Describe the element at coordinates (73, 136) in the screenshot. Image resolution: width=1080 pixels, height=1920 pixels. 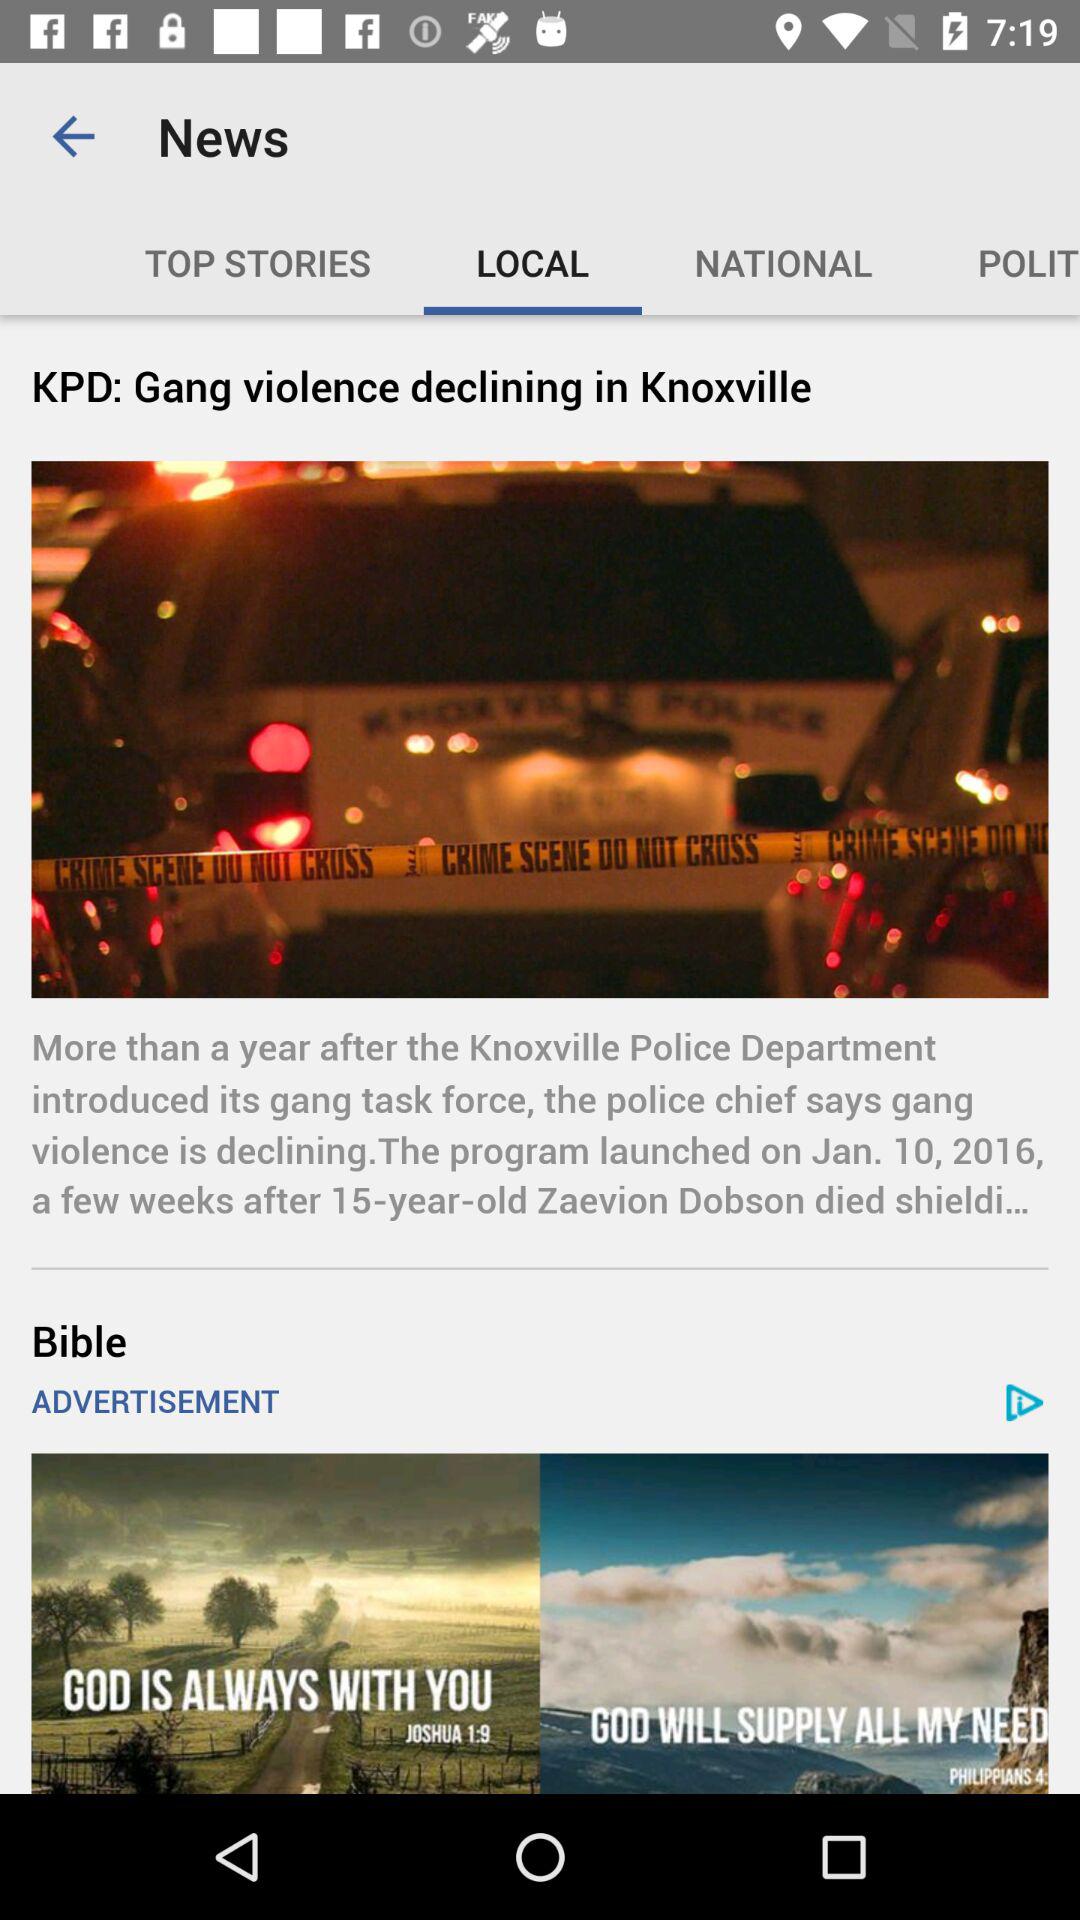
I see `turn on icon to the left of the news app` at that location.